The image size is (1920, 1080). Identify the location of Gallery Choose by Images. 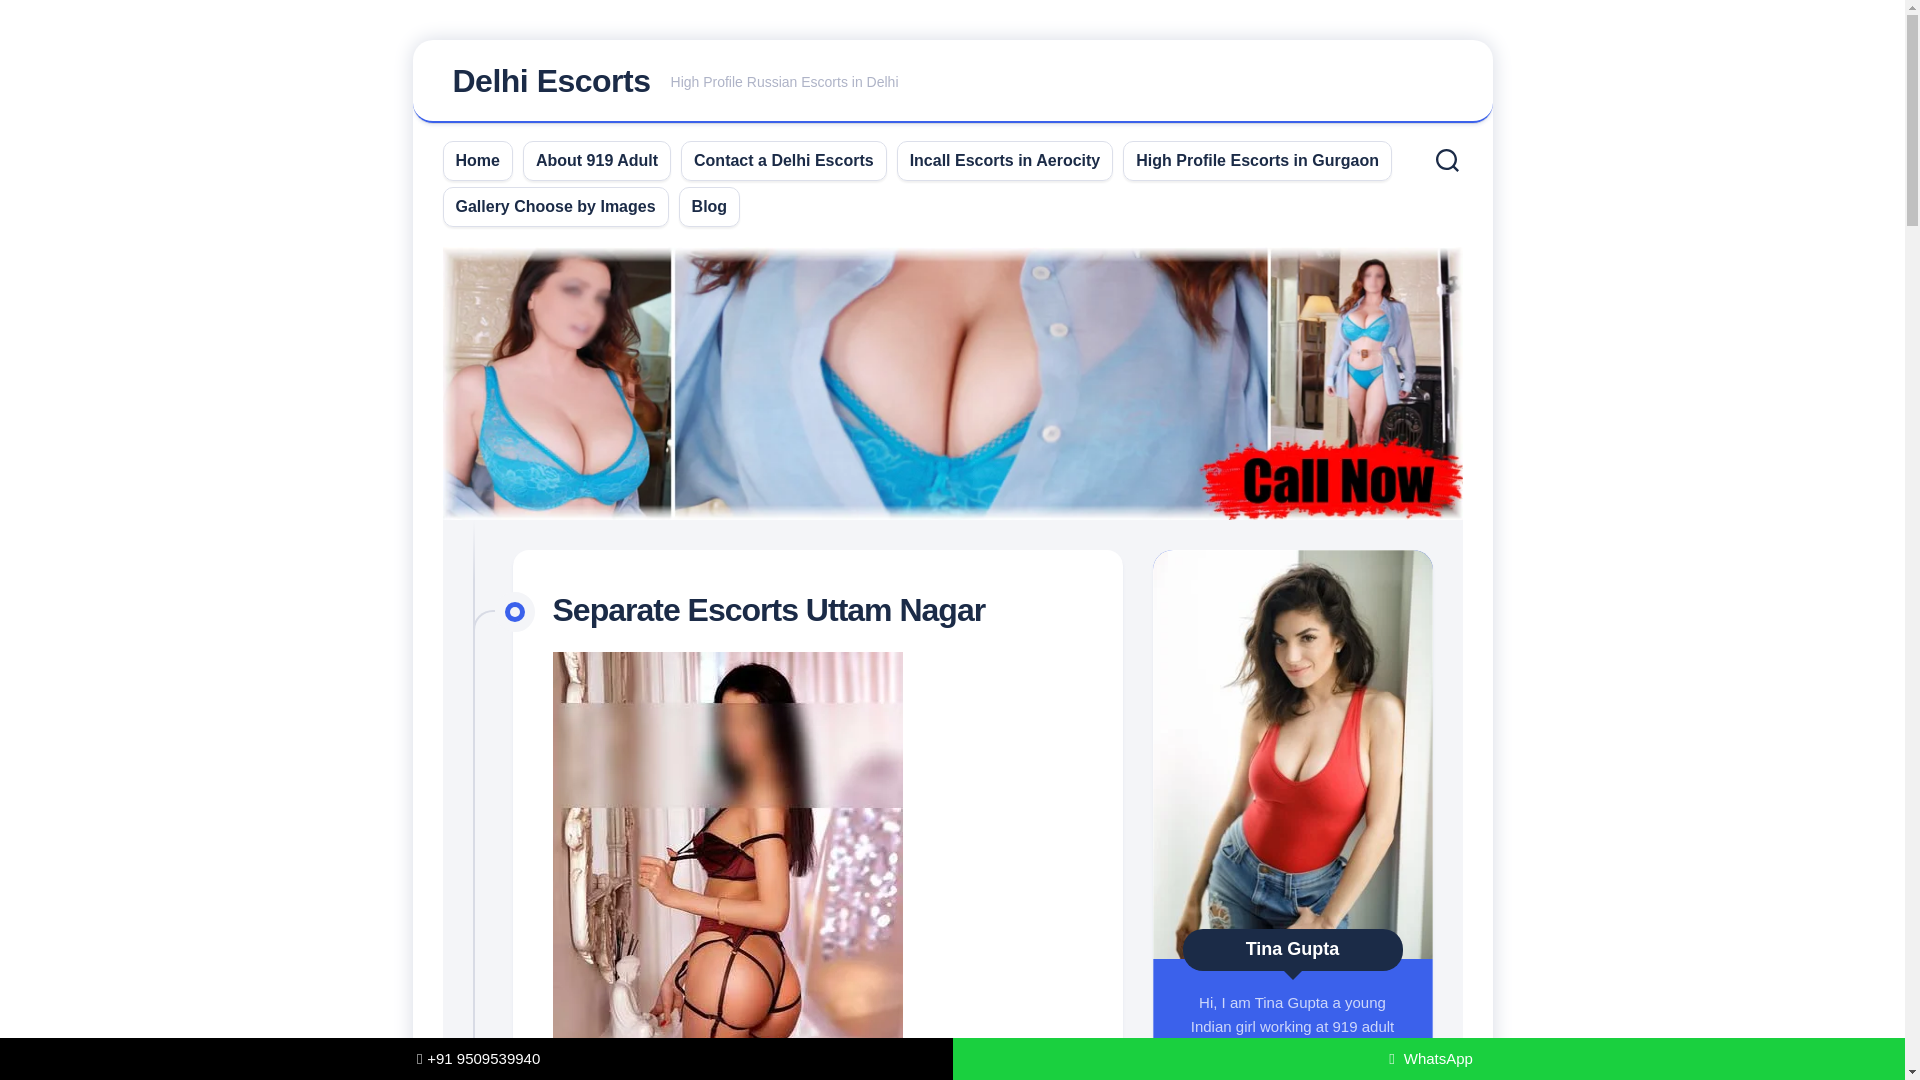
(550, 80).